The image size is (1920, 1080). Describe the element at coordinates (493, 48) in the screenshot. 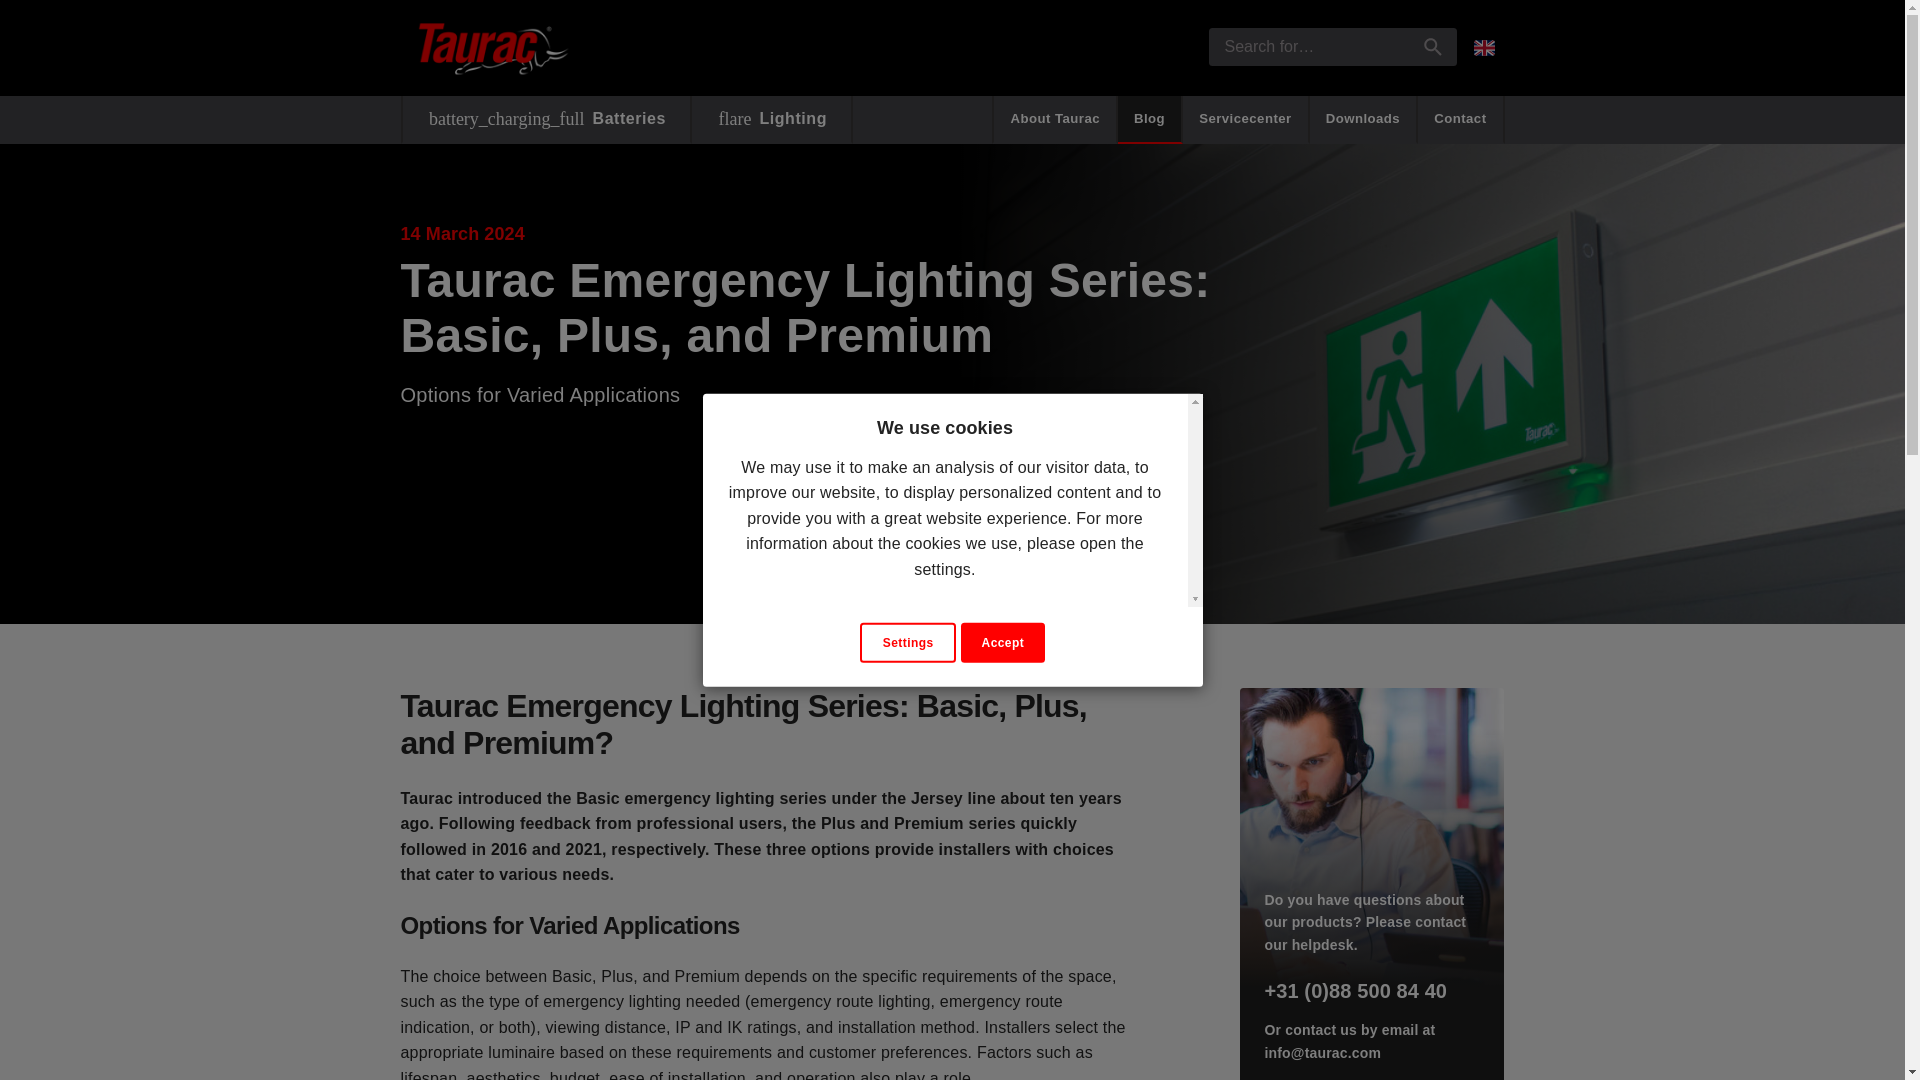

I see `Taurac` at that location.